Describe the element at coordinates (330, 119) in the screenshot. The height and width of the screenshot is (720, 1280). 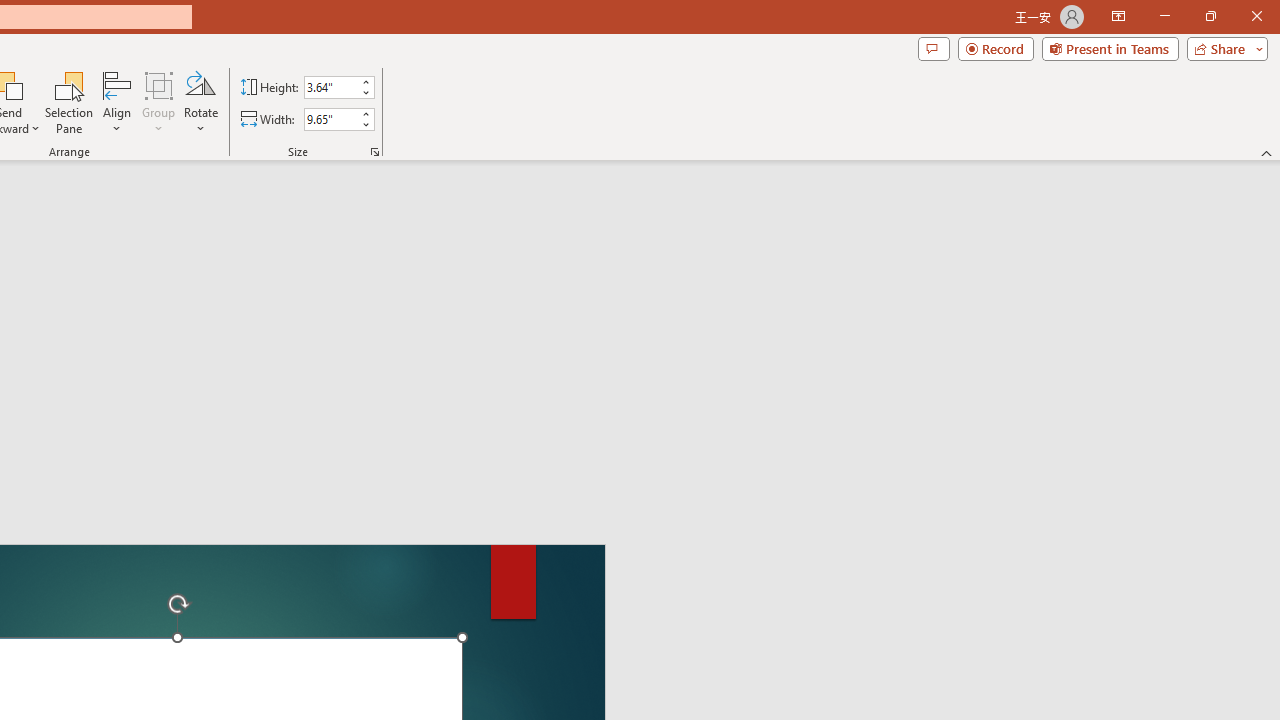
I see `Shape Width` at that location.